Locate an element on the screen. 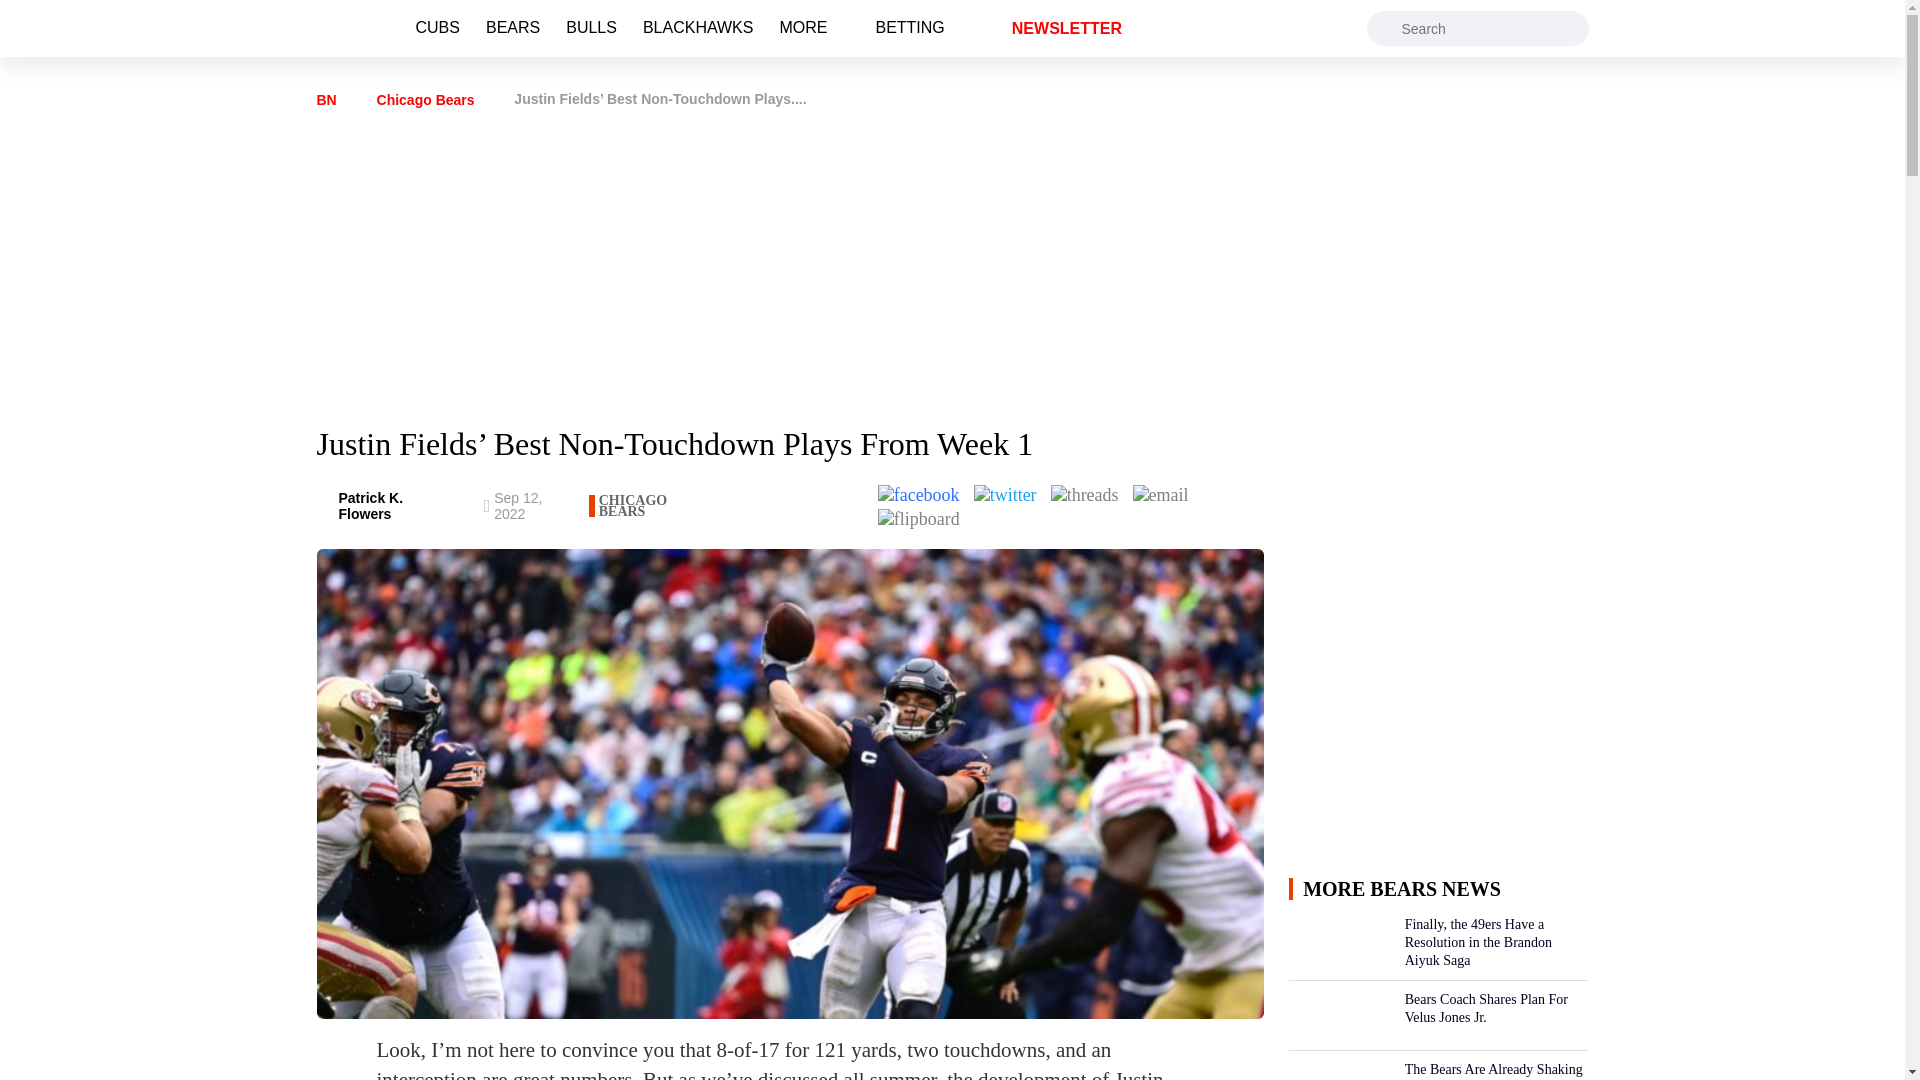 The image size is (1920, 1080). BULLS is located at coordinates (591, 19).